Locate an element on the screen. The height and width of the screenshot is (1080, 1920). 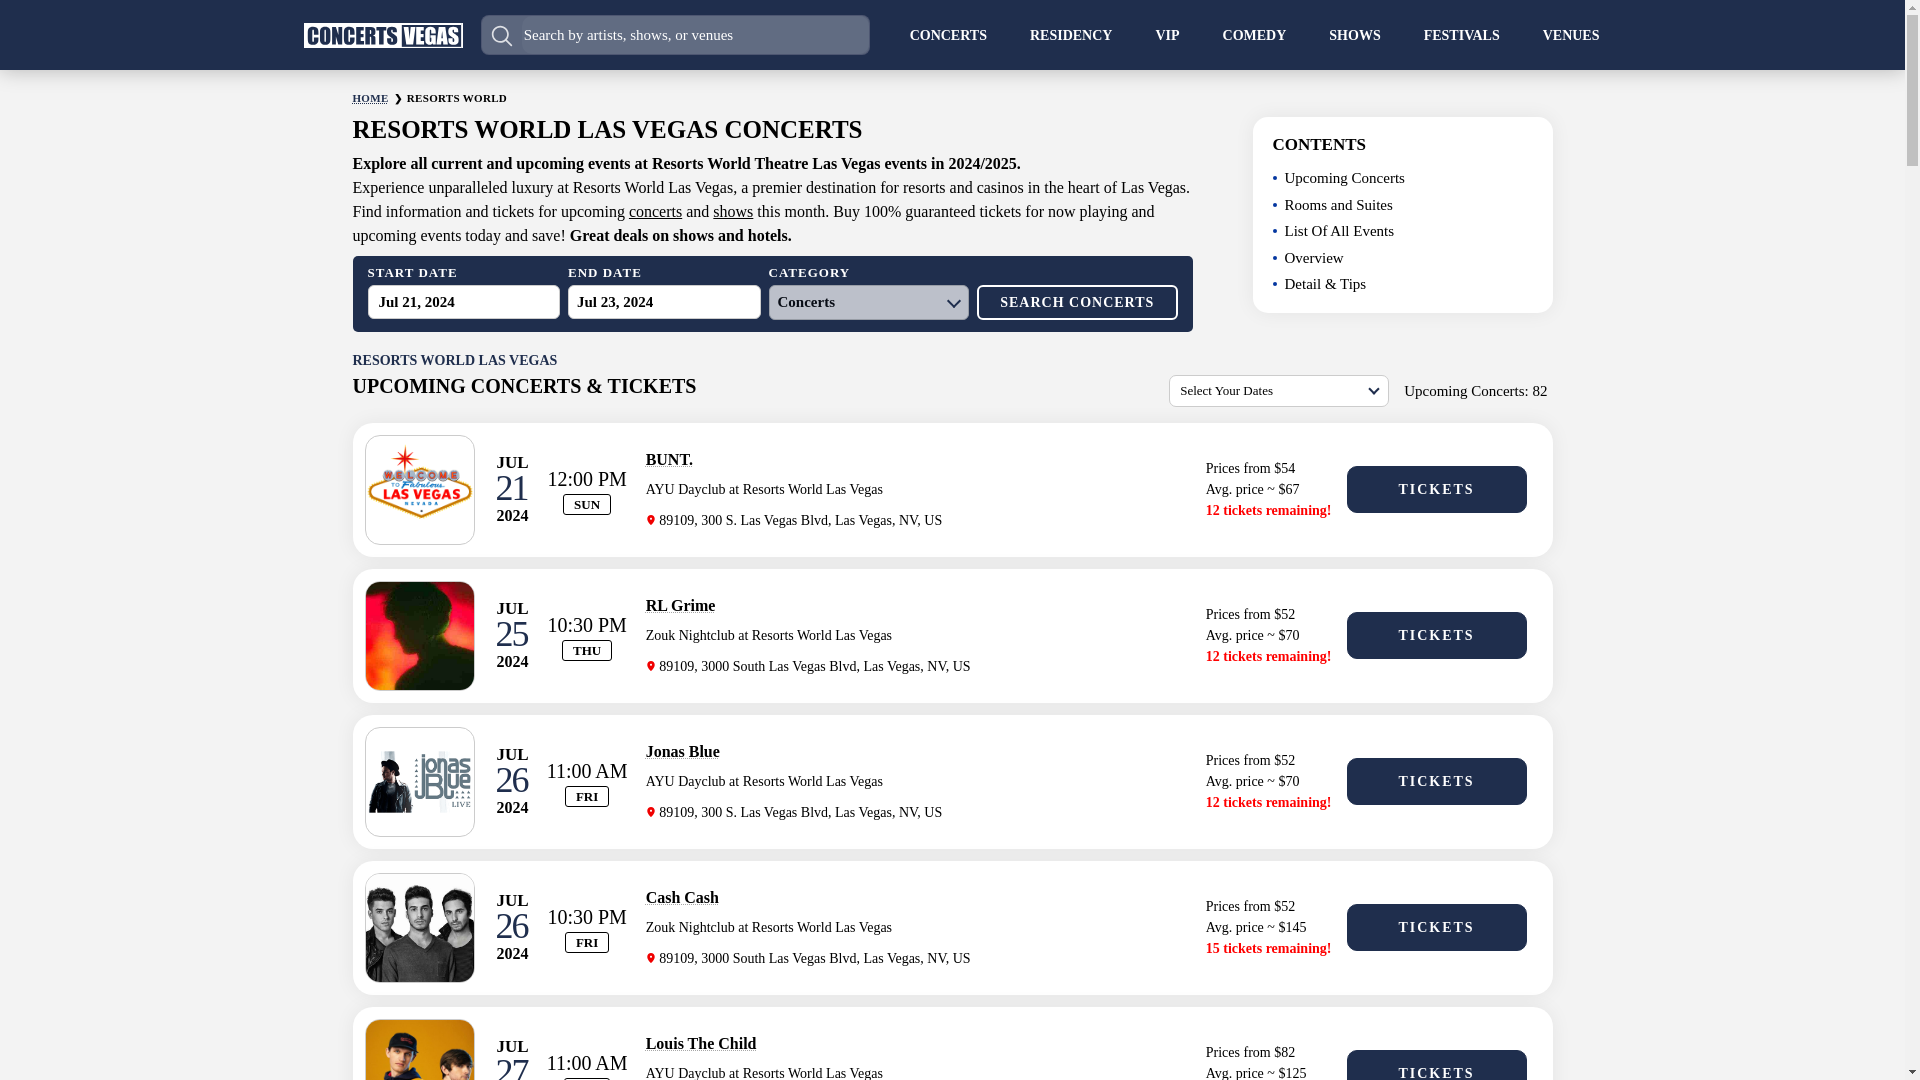
SHOWS is located at coordinates (1354, 34).